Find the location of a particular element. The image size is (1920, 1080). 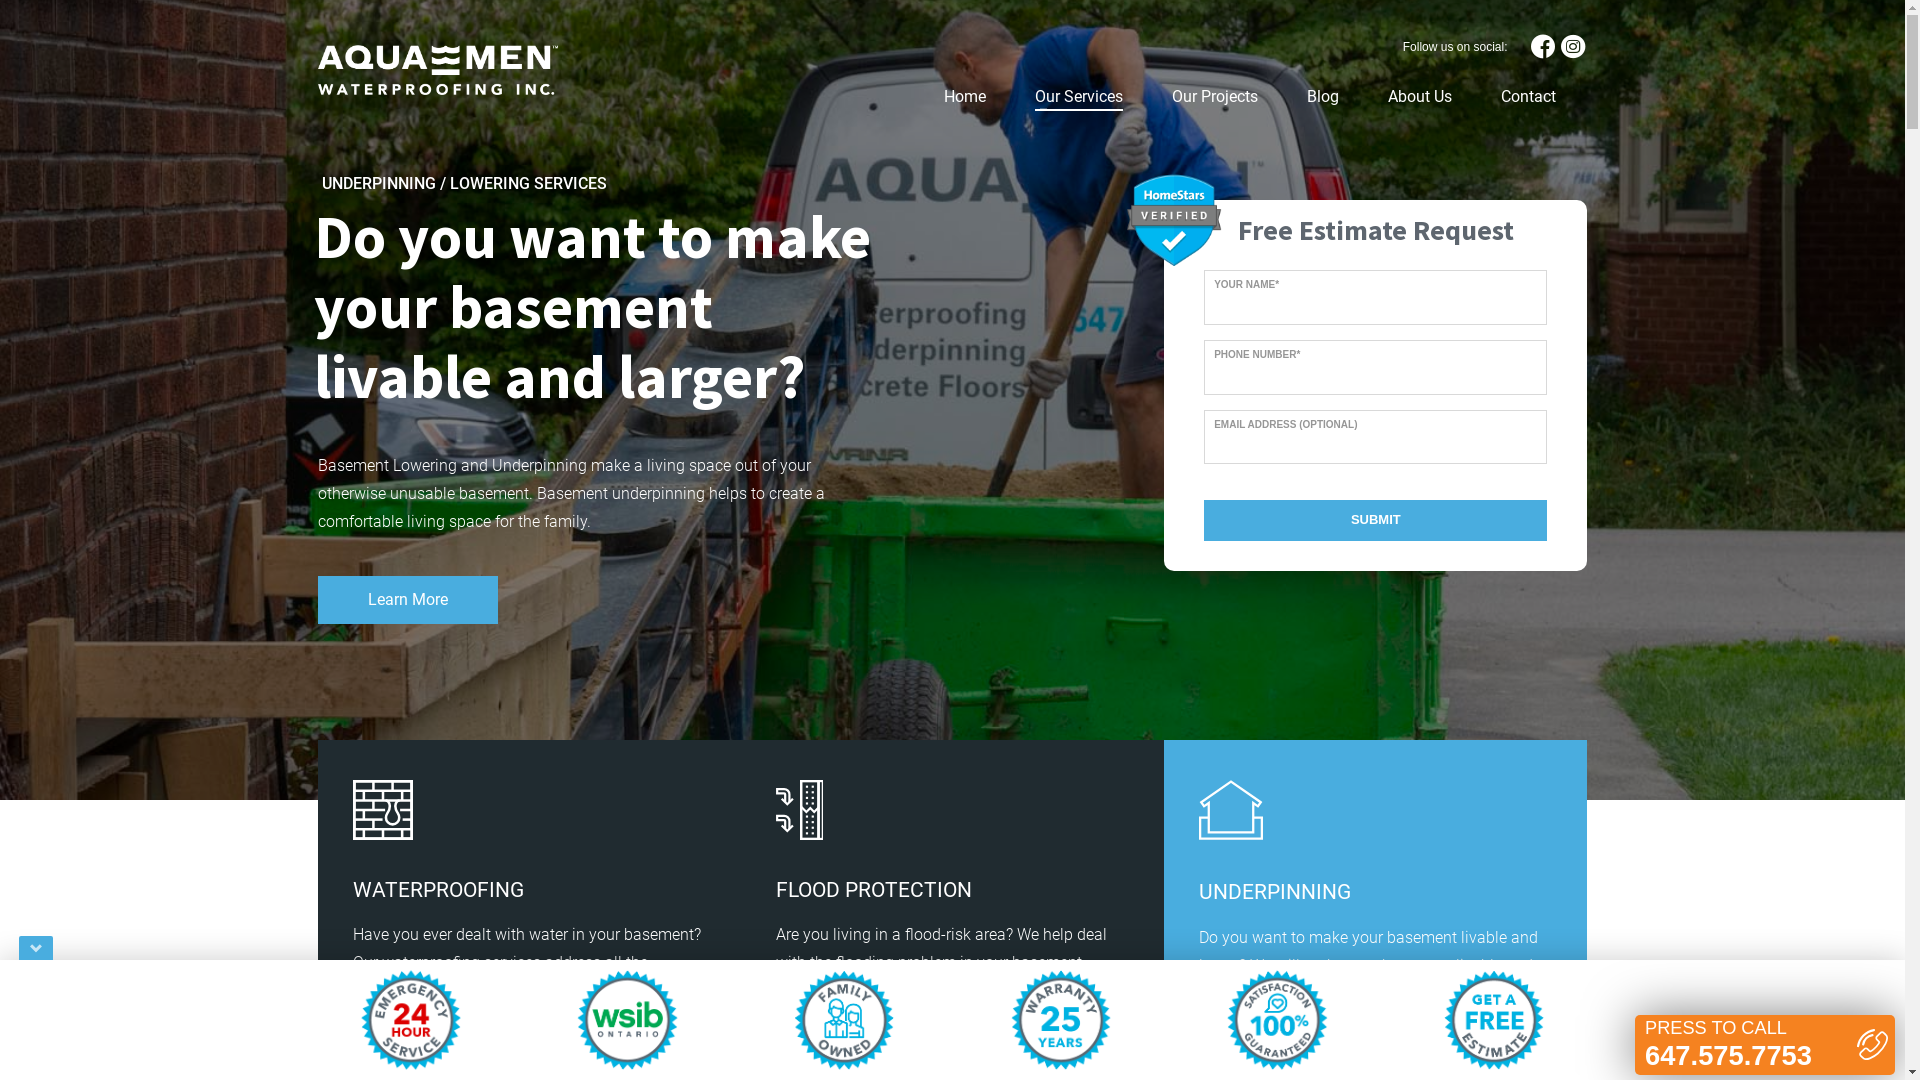

Aquamen-Family is located at coordinates (844, 1020).